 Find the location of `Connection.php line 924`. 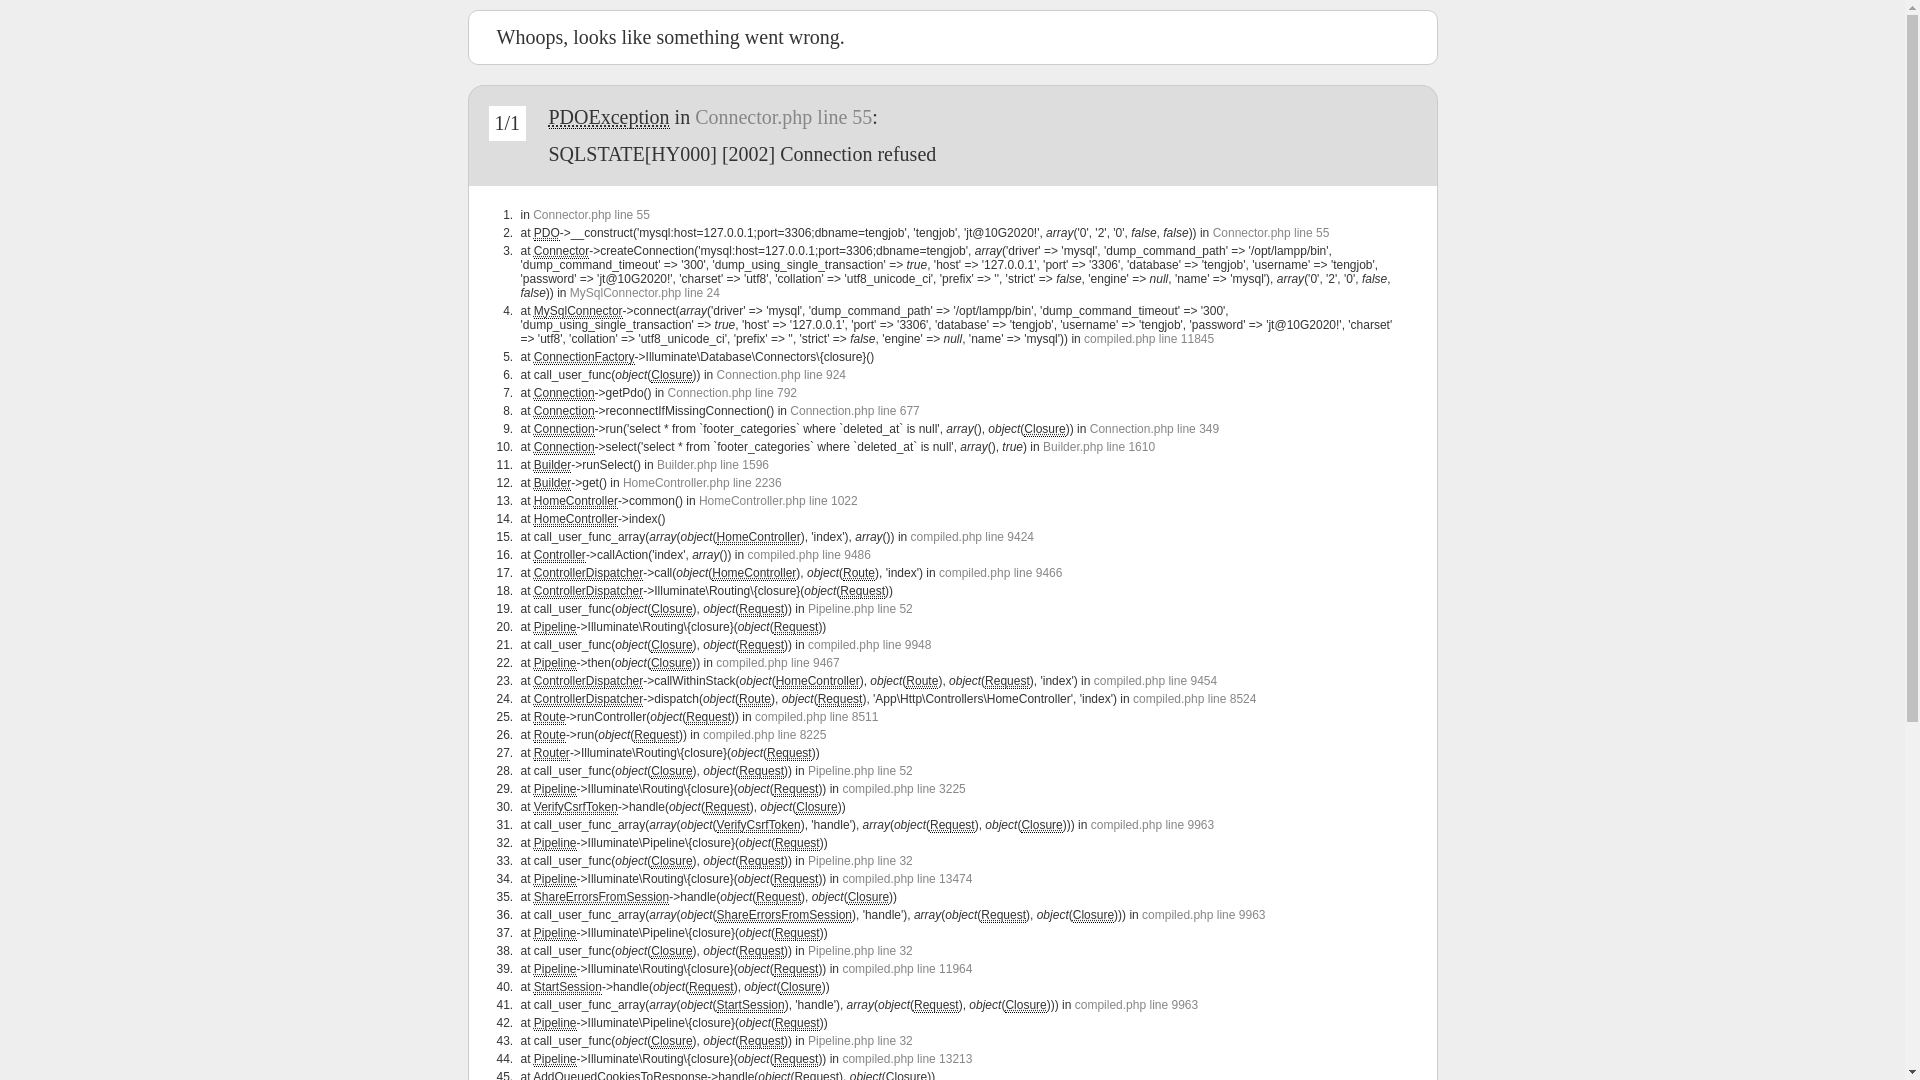

Connection.php line 924 is located at coordinates (782, 375).